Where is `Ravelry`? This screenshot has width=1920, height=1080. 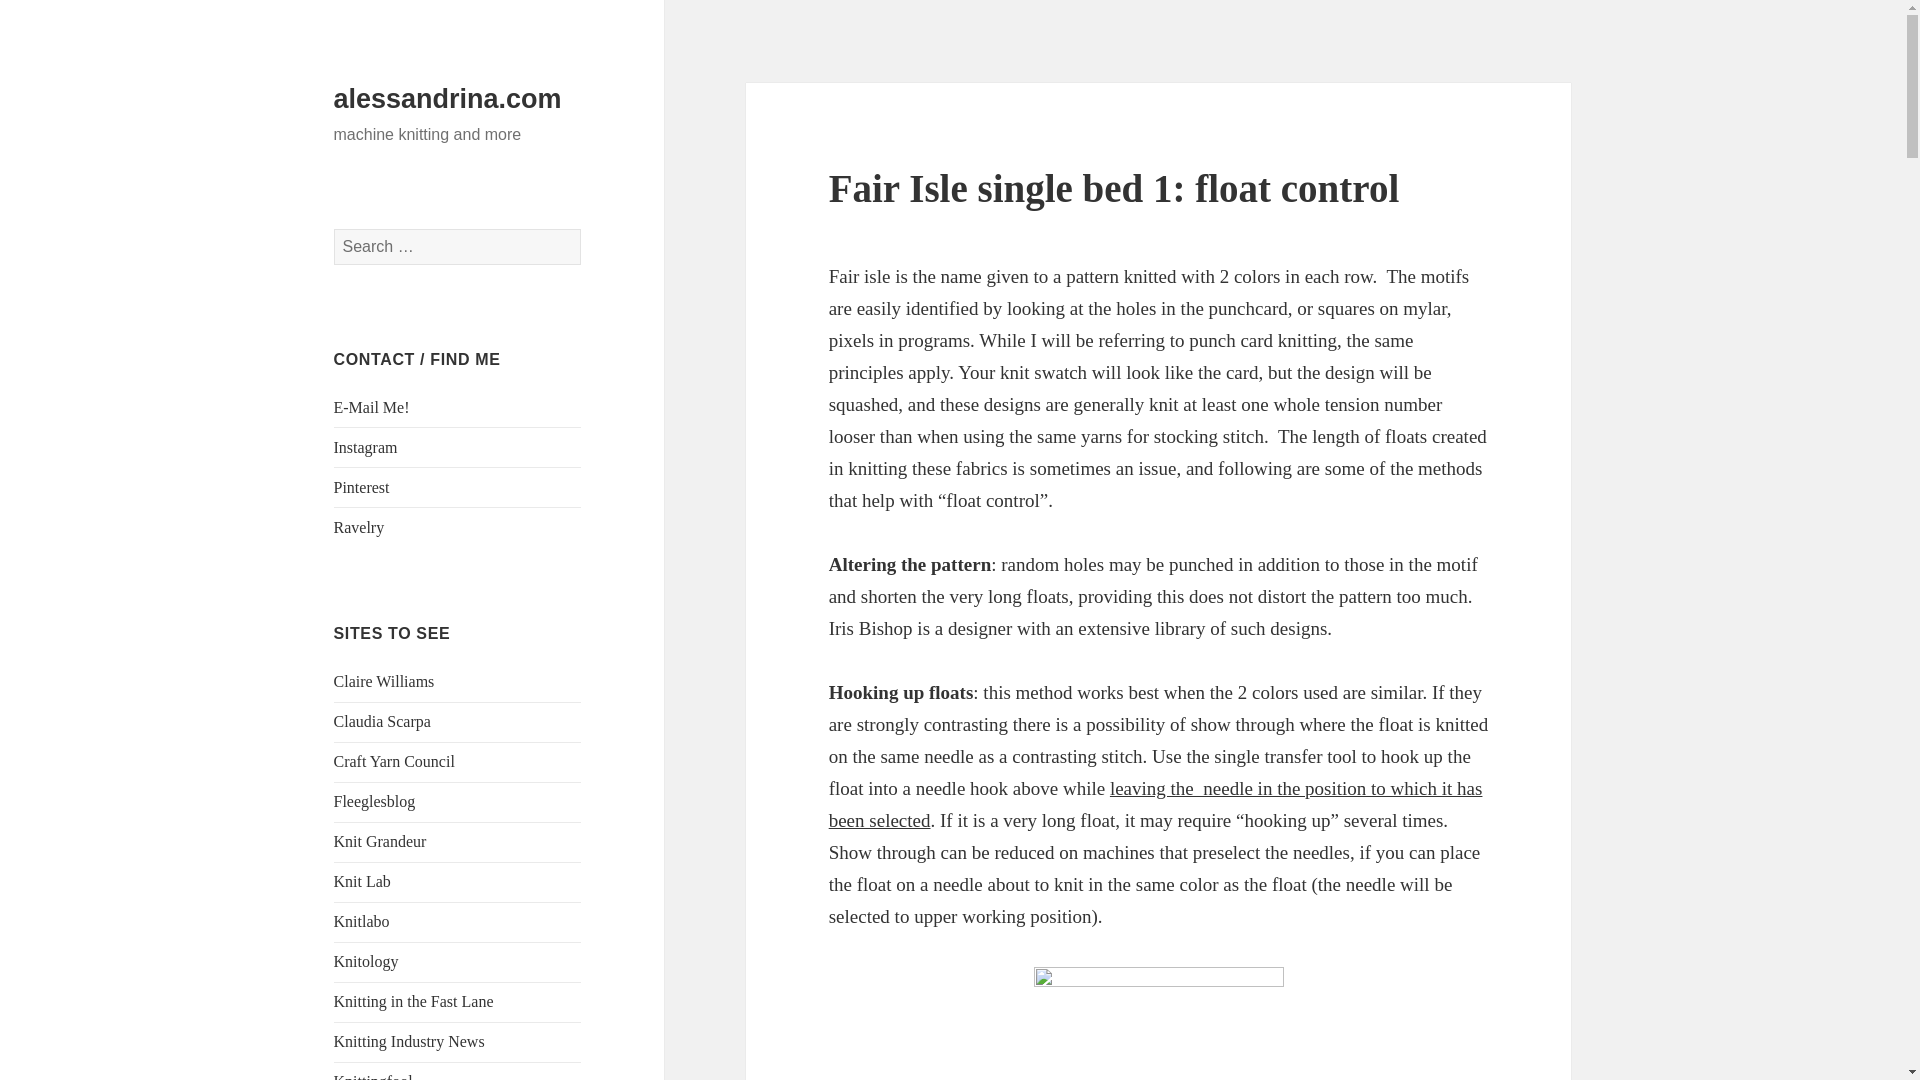
Ravelry is located at coordinates (360, 527).